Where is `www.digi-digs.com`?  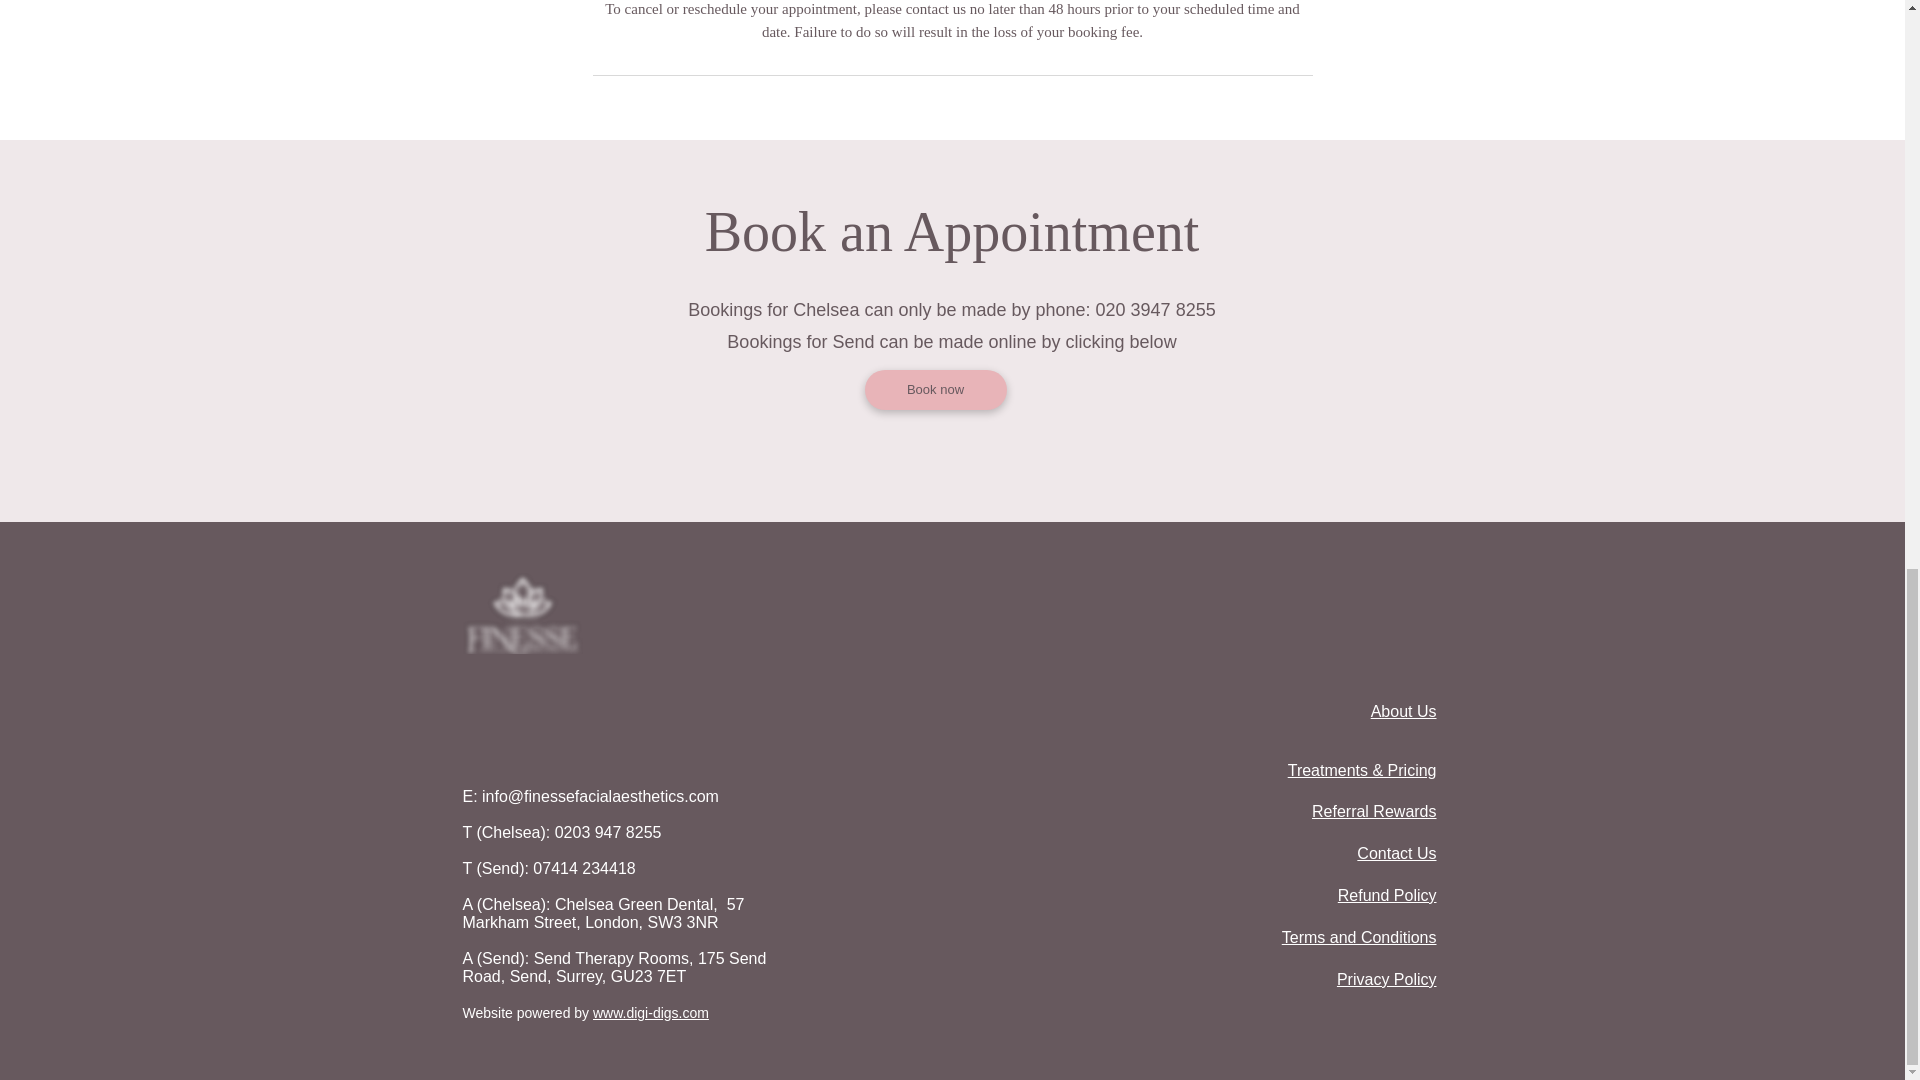 www.digi-digs.com is located at coordinates (650, 1012).